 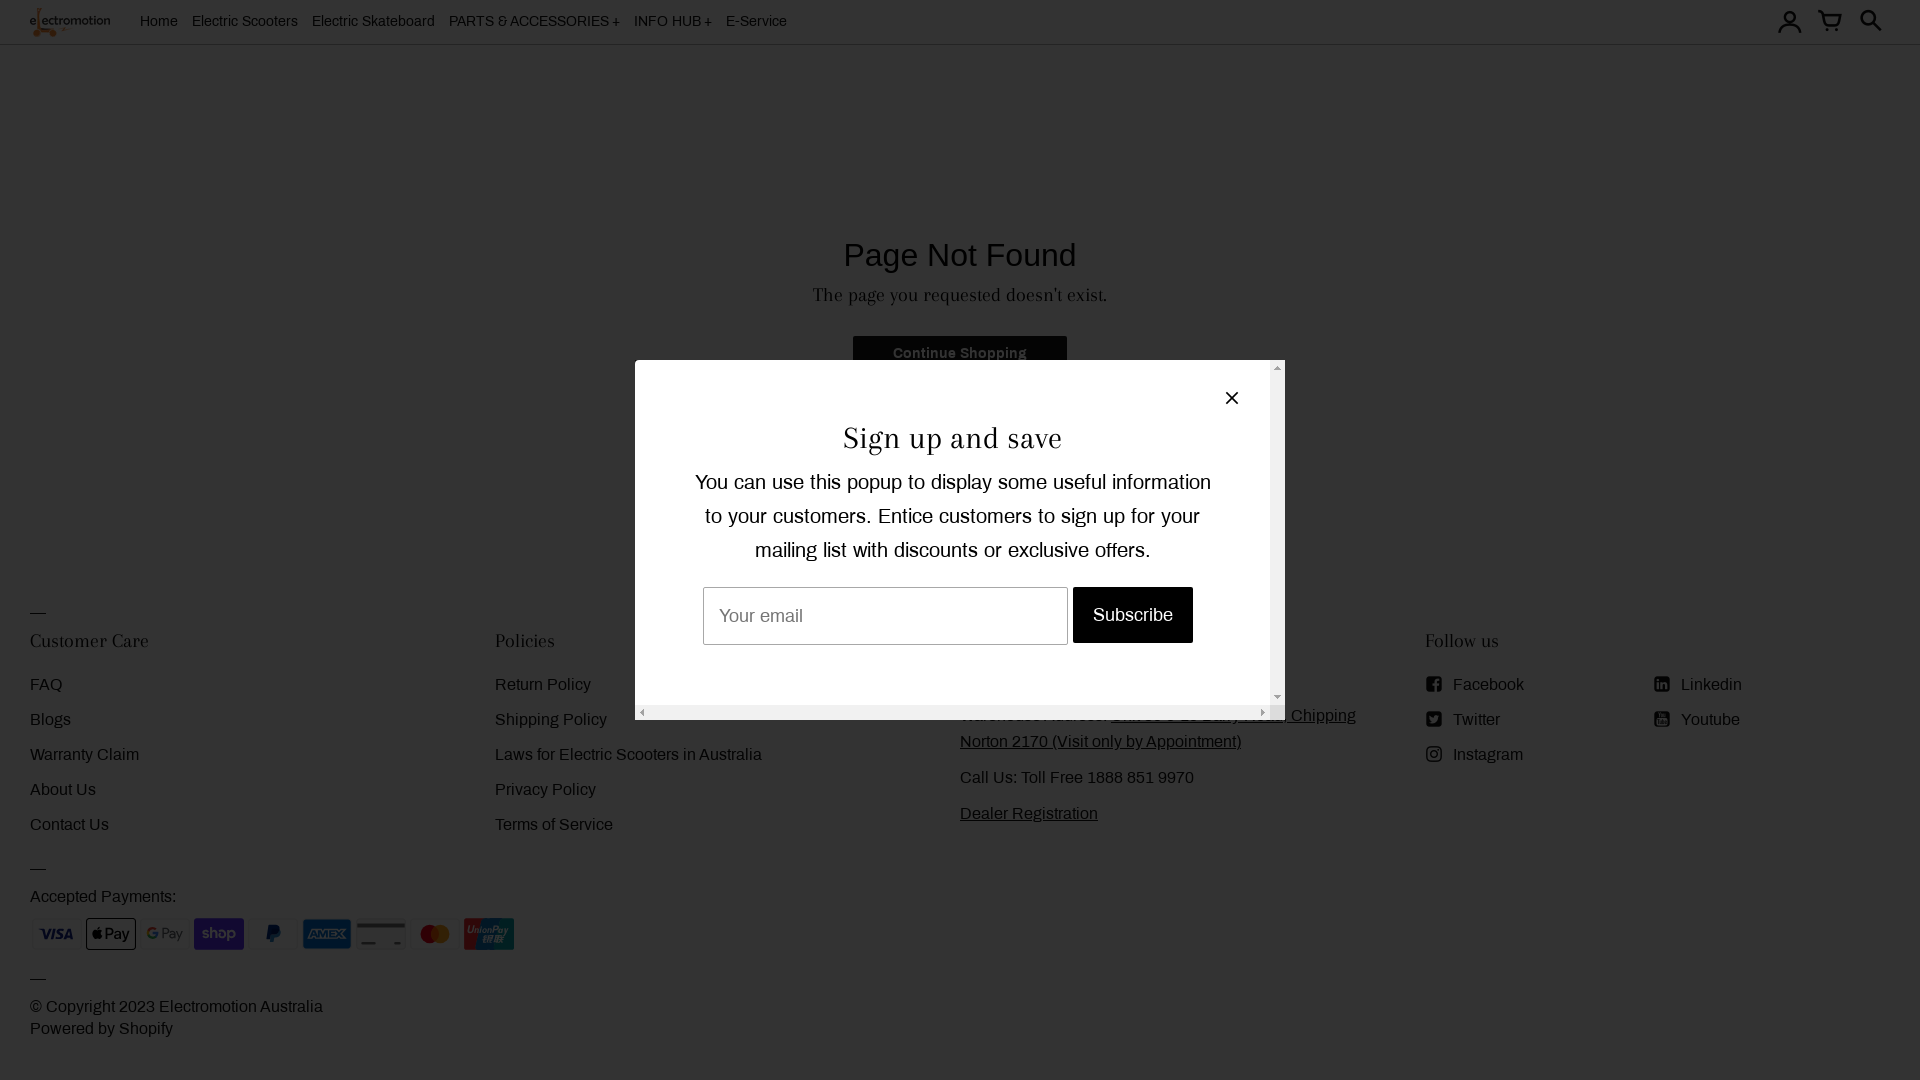 What do you see at coordinates (1696, 720) in the screenshot?
I see `Youtube` at bounding box center [1696, 720].